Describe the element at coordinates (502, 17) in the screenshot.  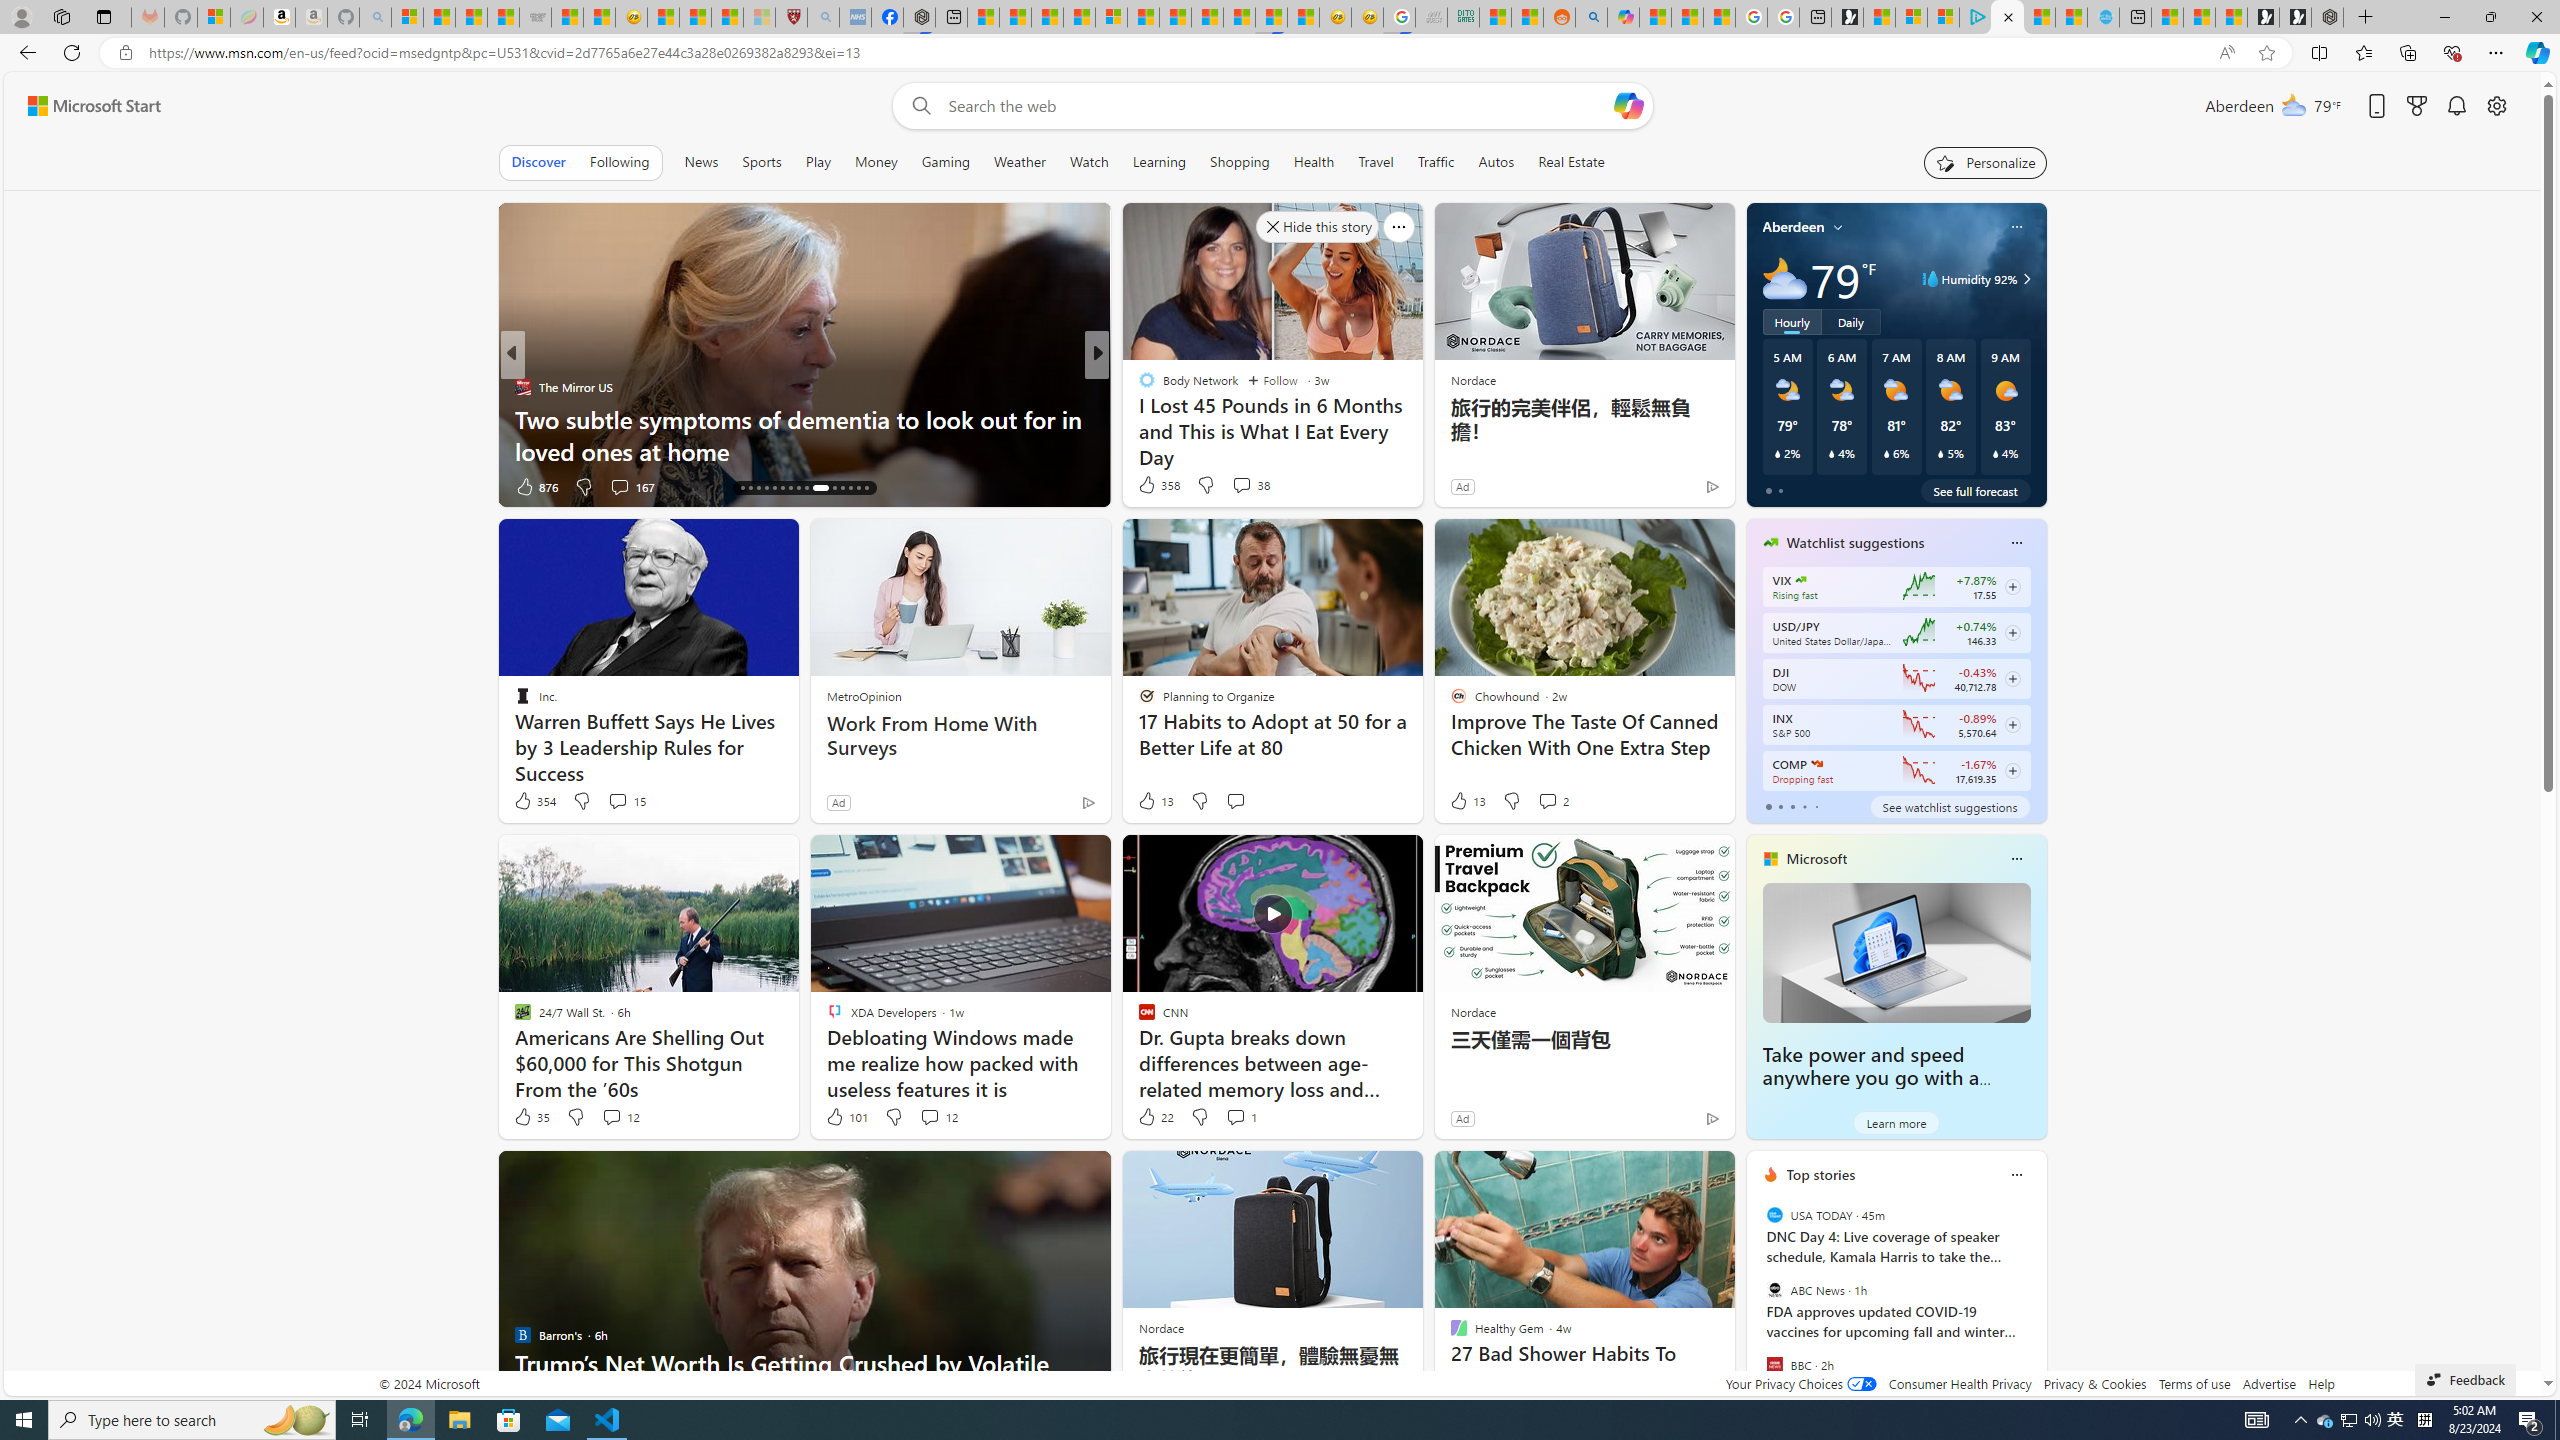
I see `Stocks - MSN` at that location.